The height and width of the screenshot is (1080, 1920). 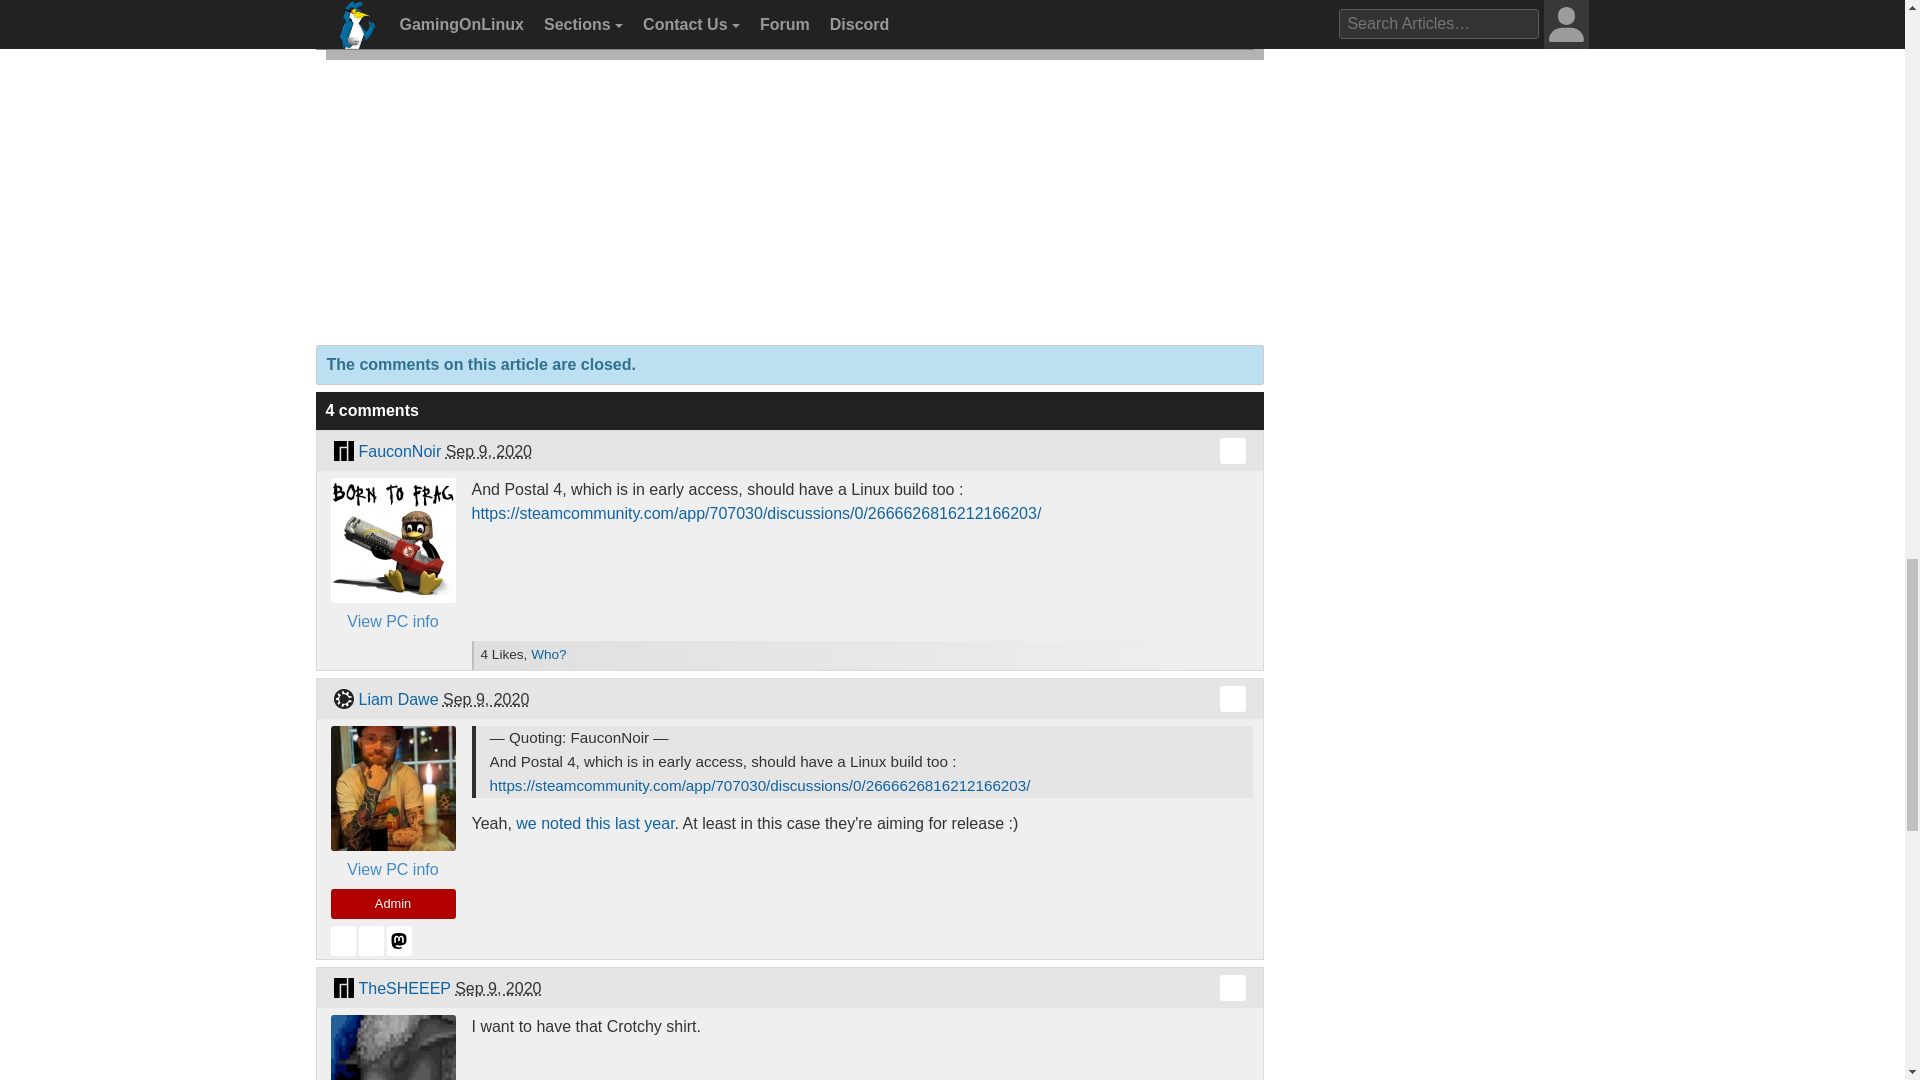 What do you see at coordinates (1232, 698) in the screenshot?
I see `Link to this comment` at bounding box center [1232, 698].